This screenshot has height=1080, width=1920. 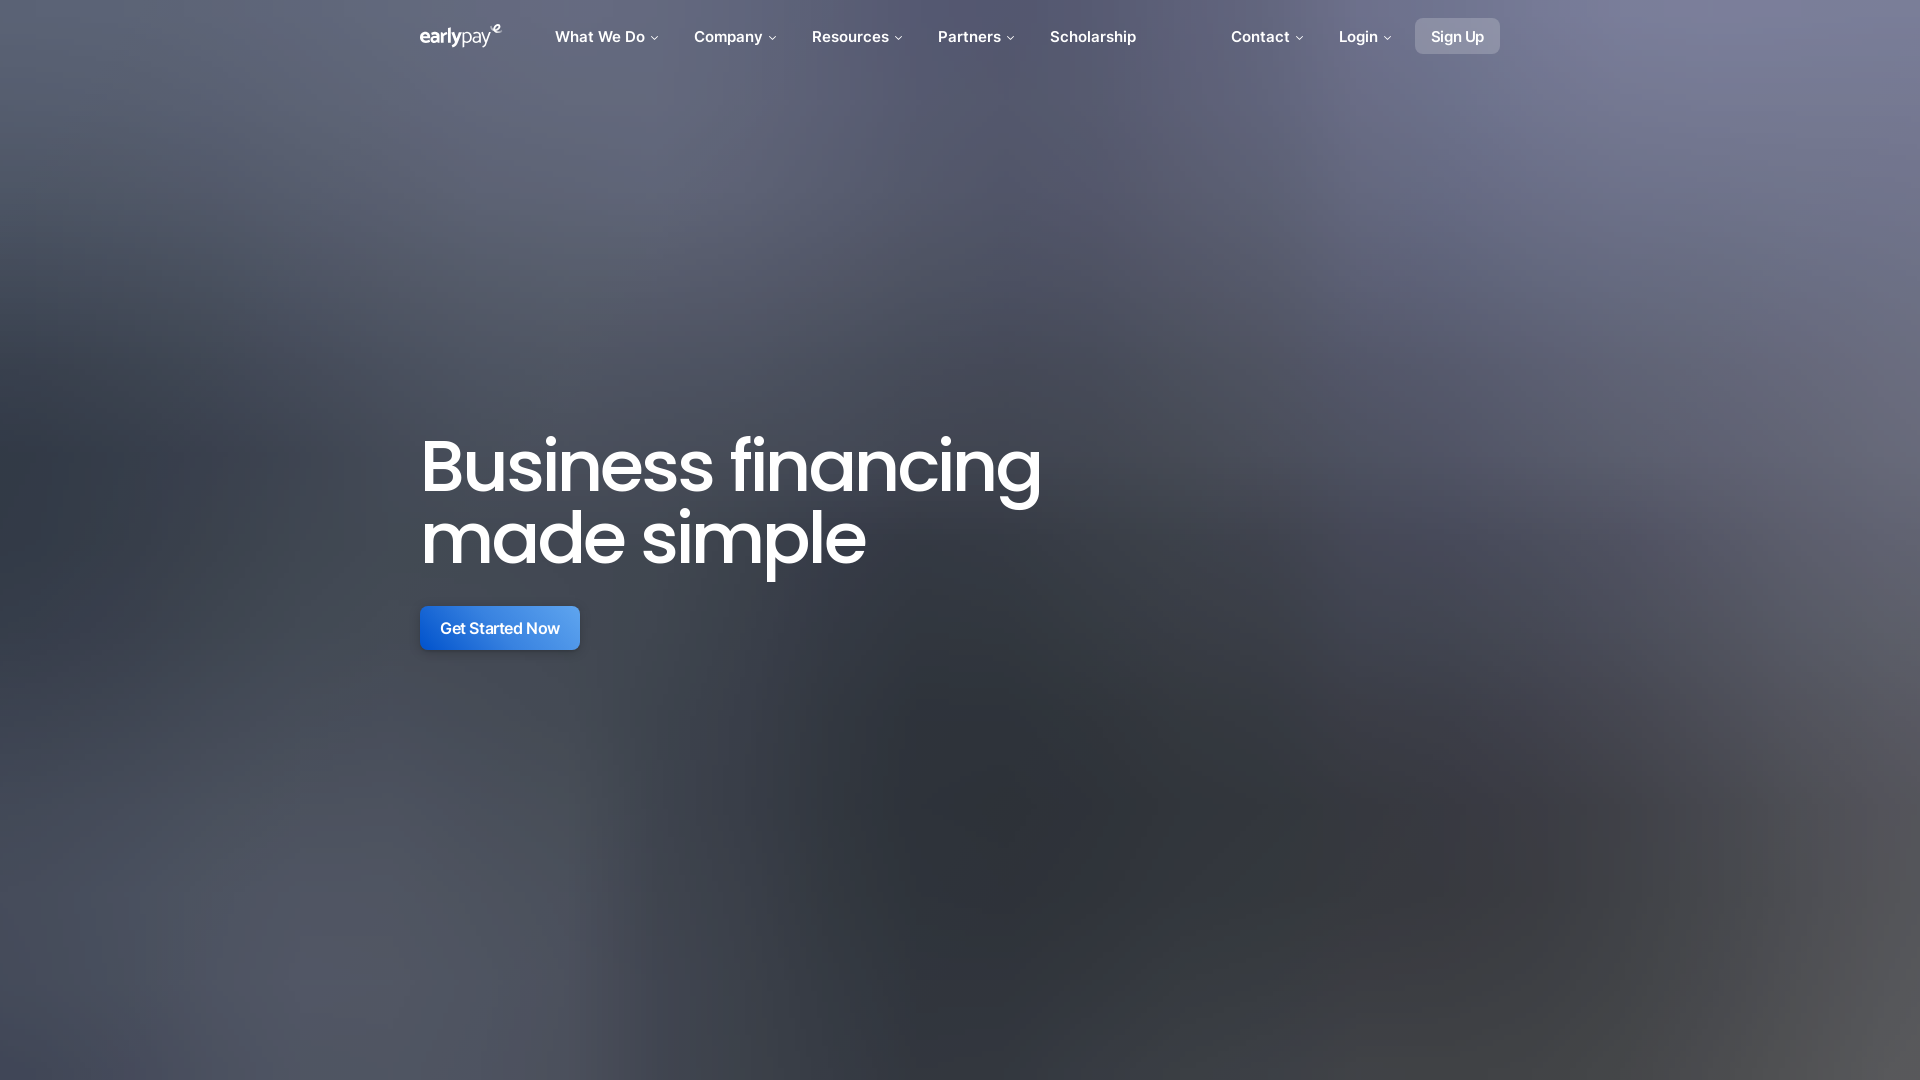 What do you see at coordinates (737, 36) in the screenshot?
I see `Company` at bounding box center [737, 36].